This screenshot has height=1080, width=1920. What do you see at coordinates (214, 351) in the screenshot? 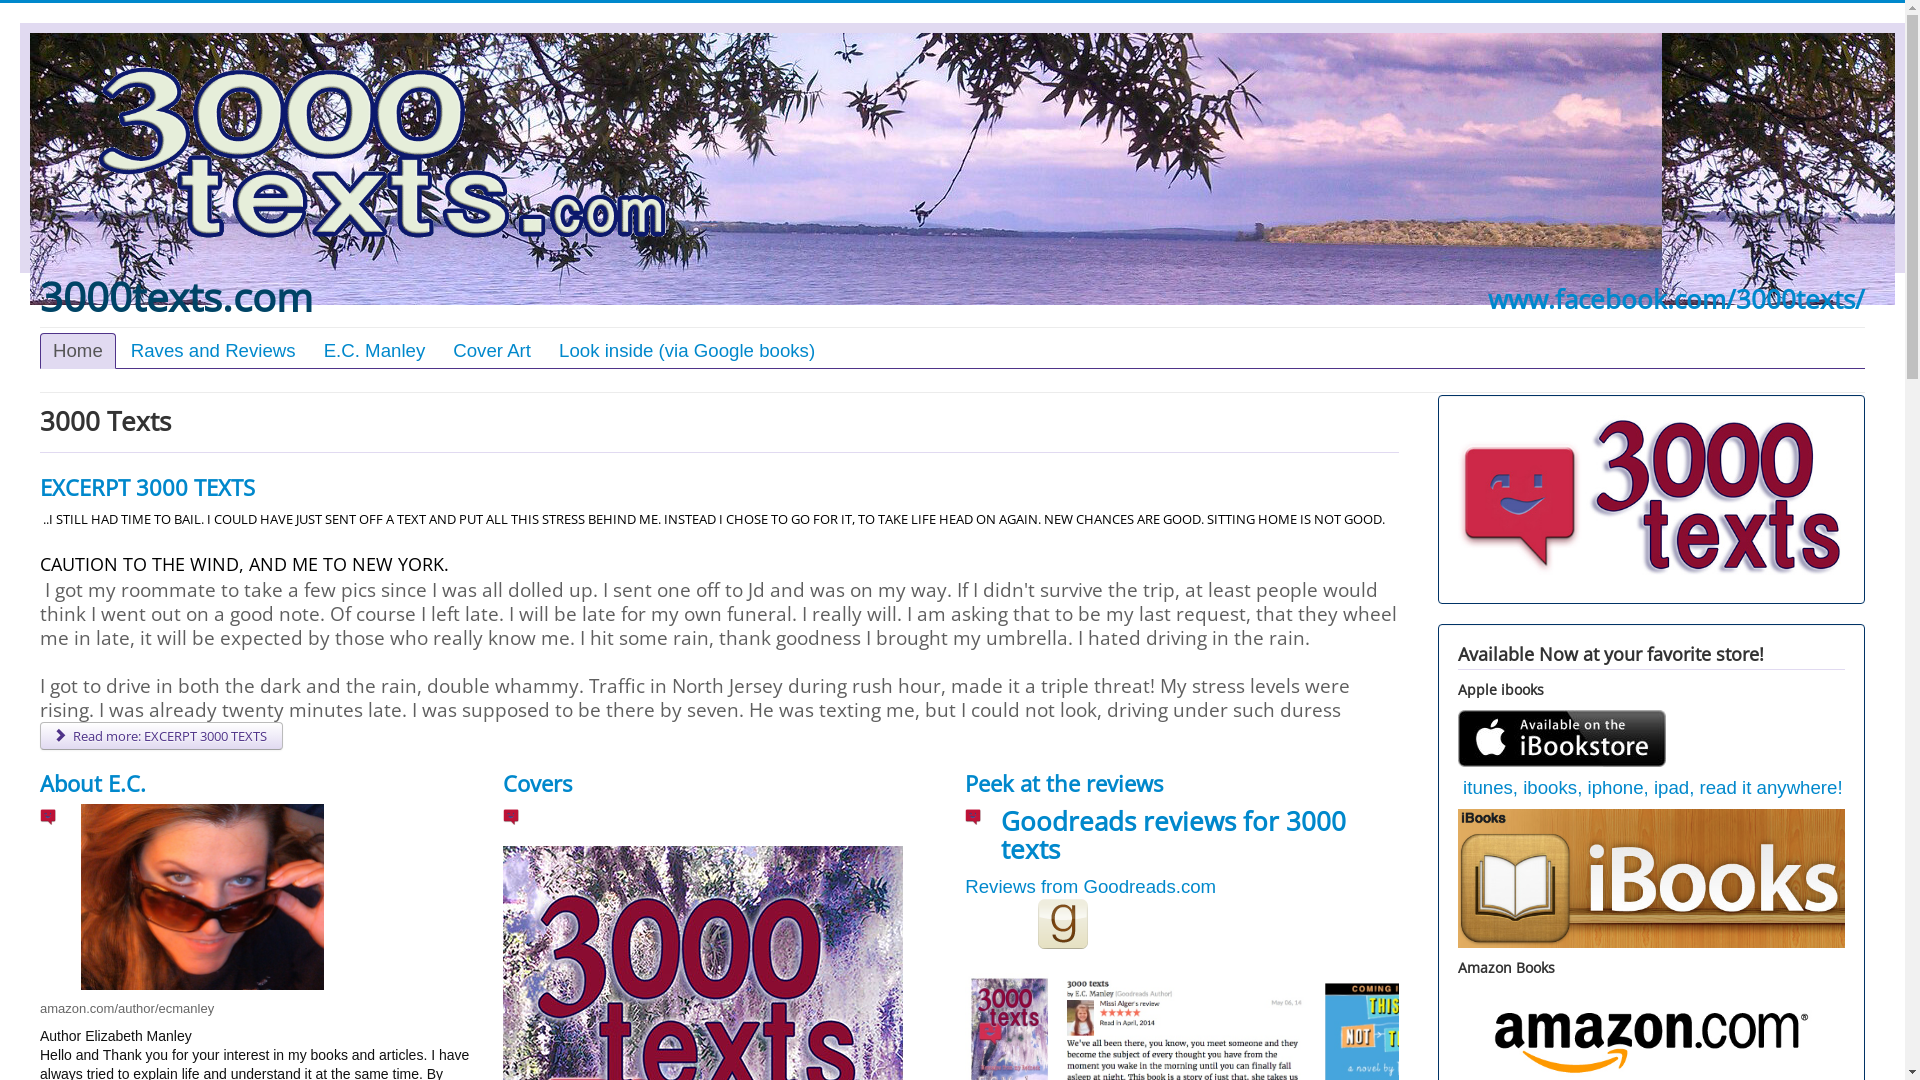
I see `Raves and Reviews` at bounding box center [214, 351].